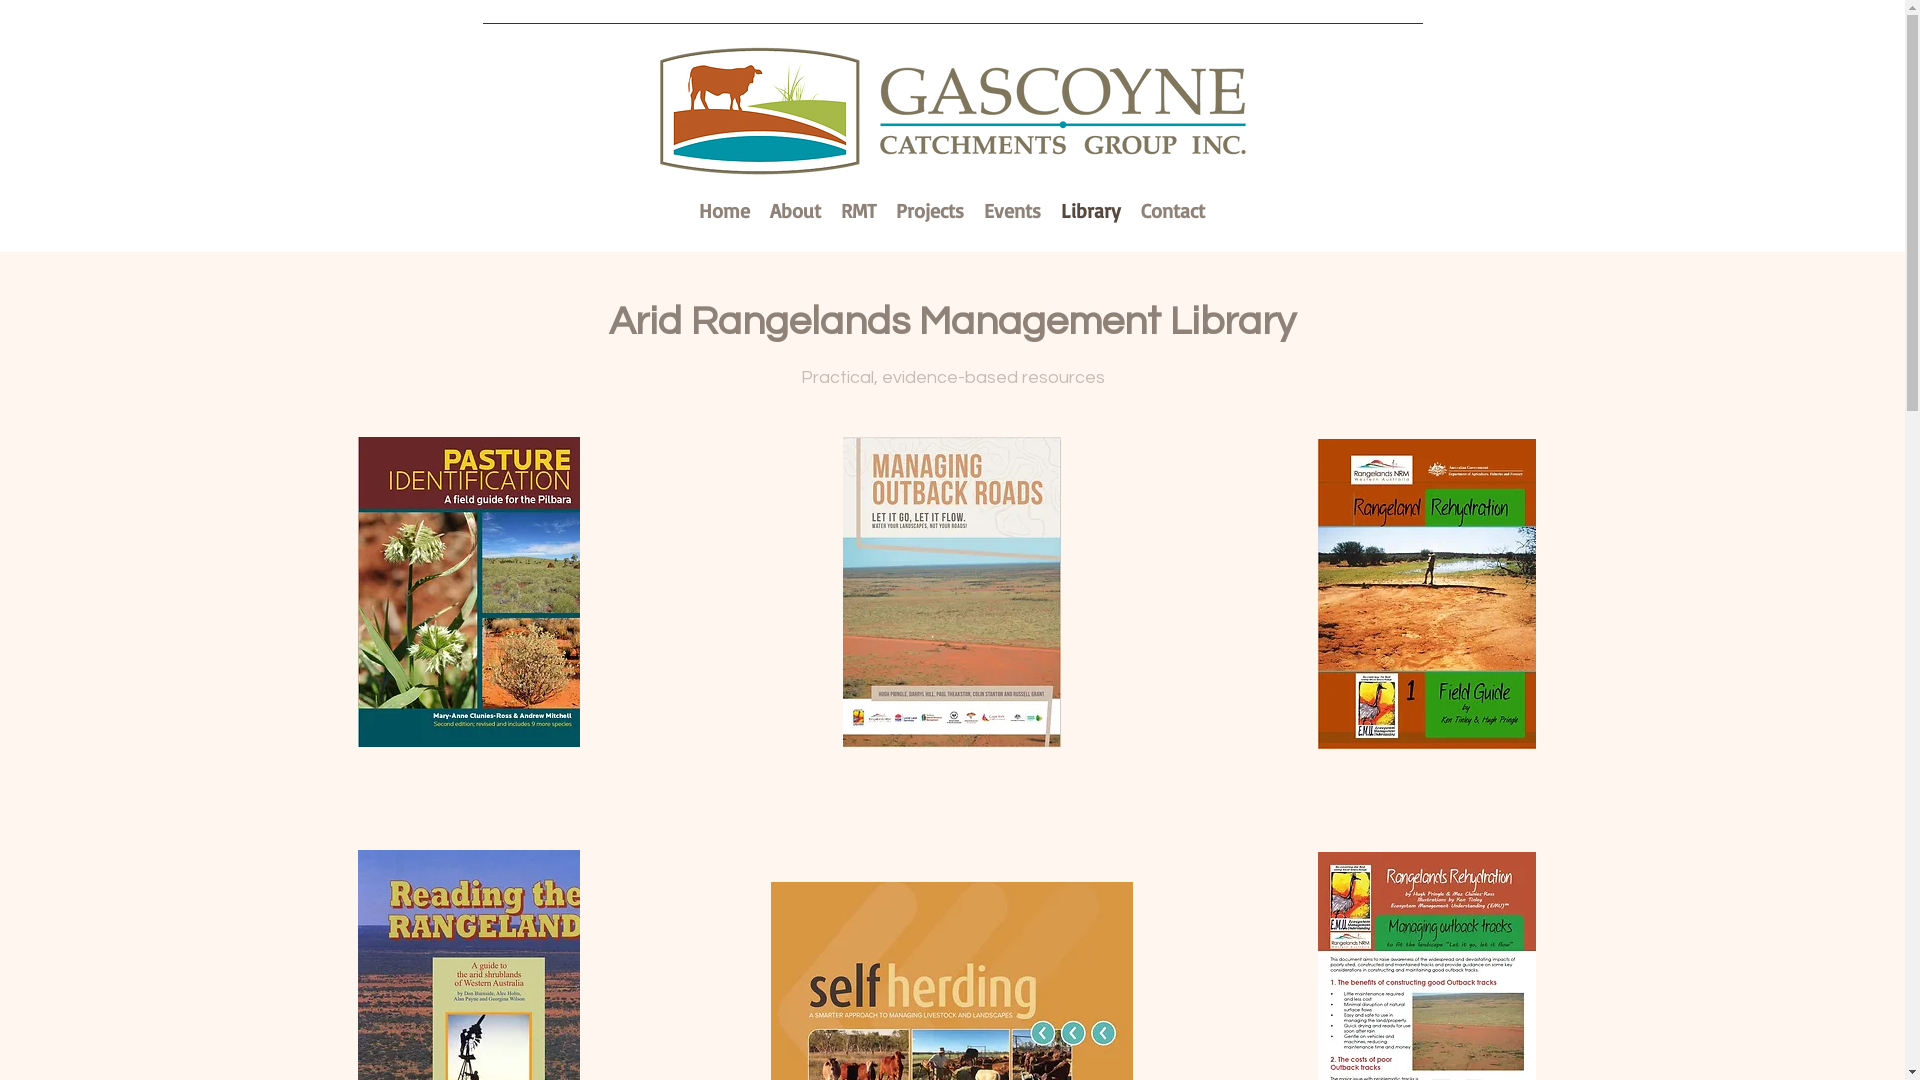 The width and height of the screenshot is (1920, 1080). I want to click on Library, so click(1090, 208).